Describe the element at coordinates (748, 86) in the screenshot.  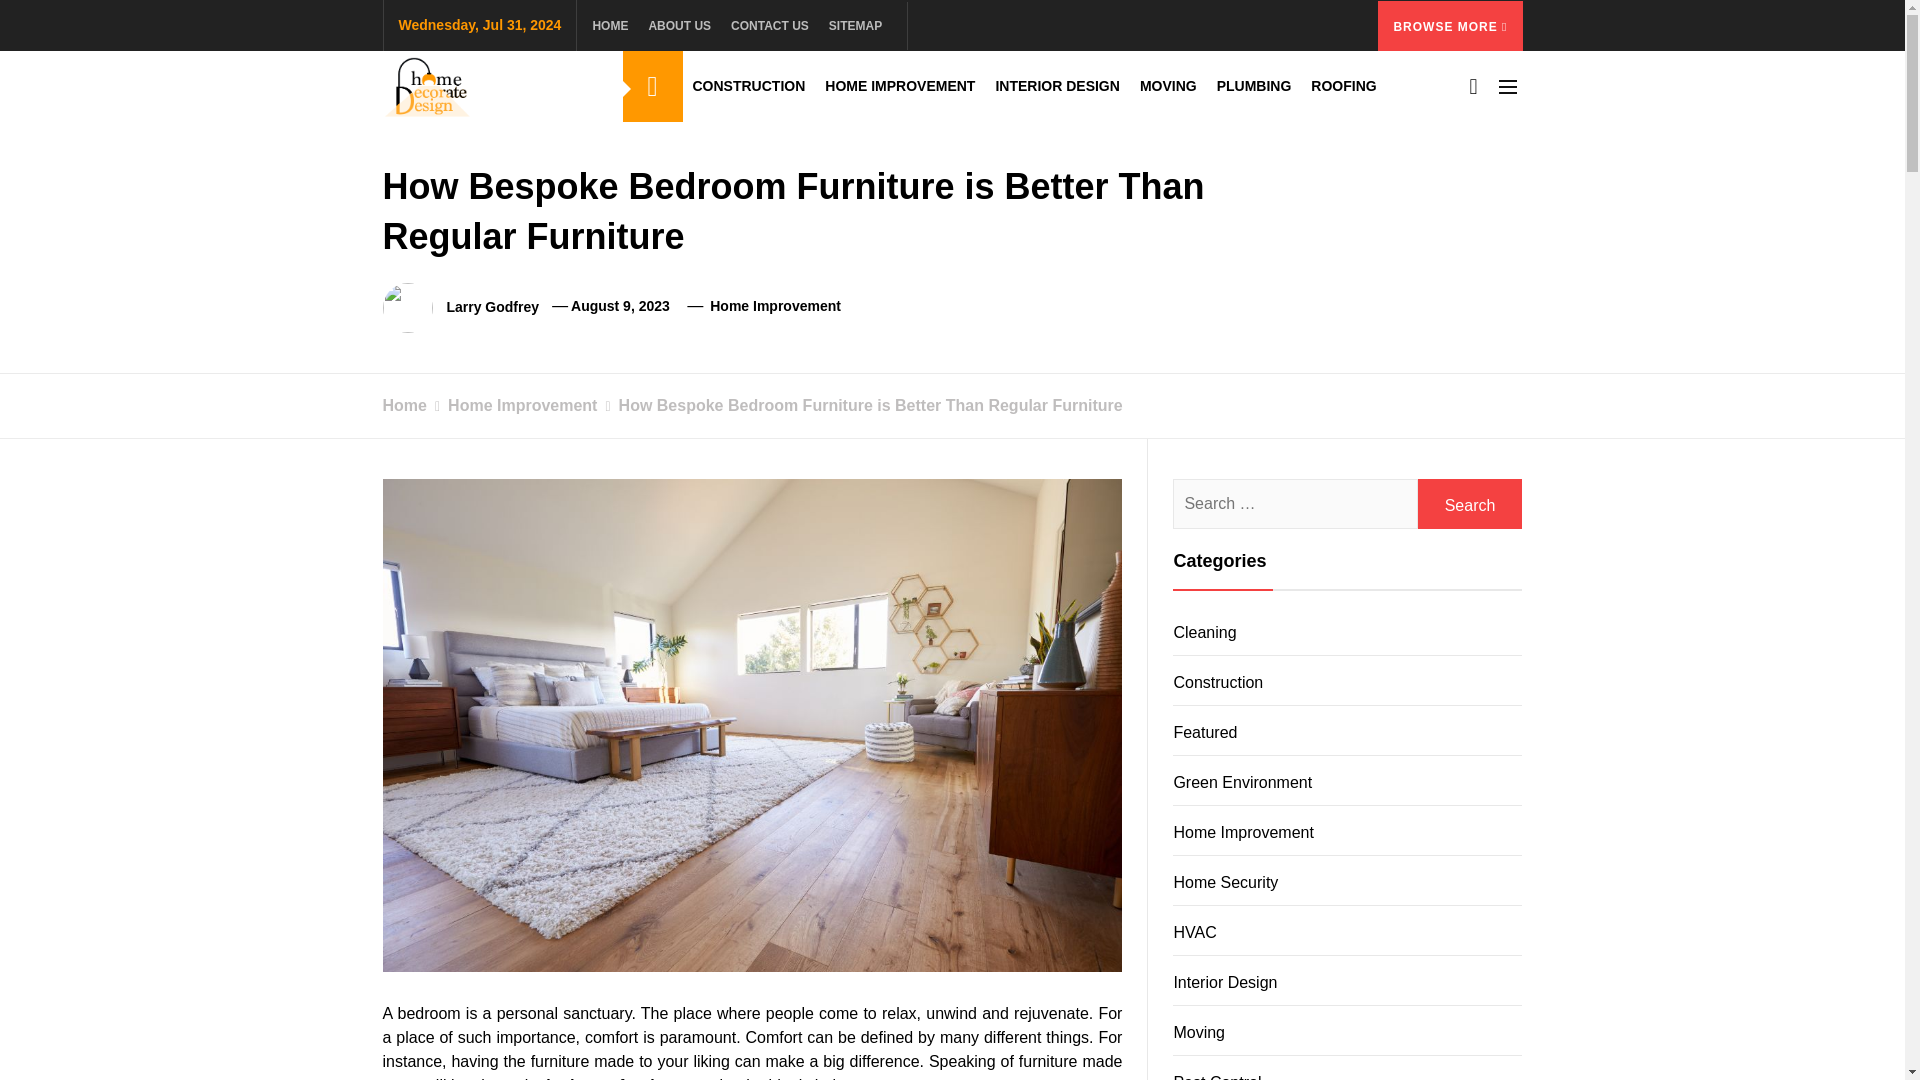
I see `CONSTRUCTION` at that location.